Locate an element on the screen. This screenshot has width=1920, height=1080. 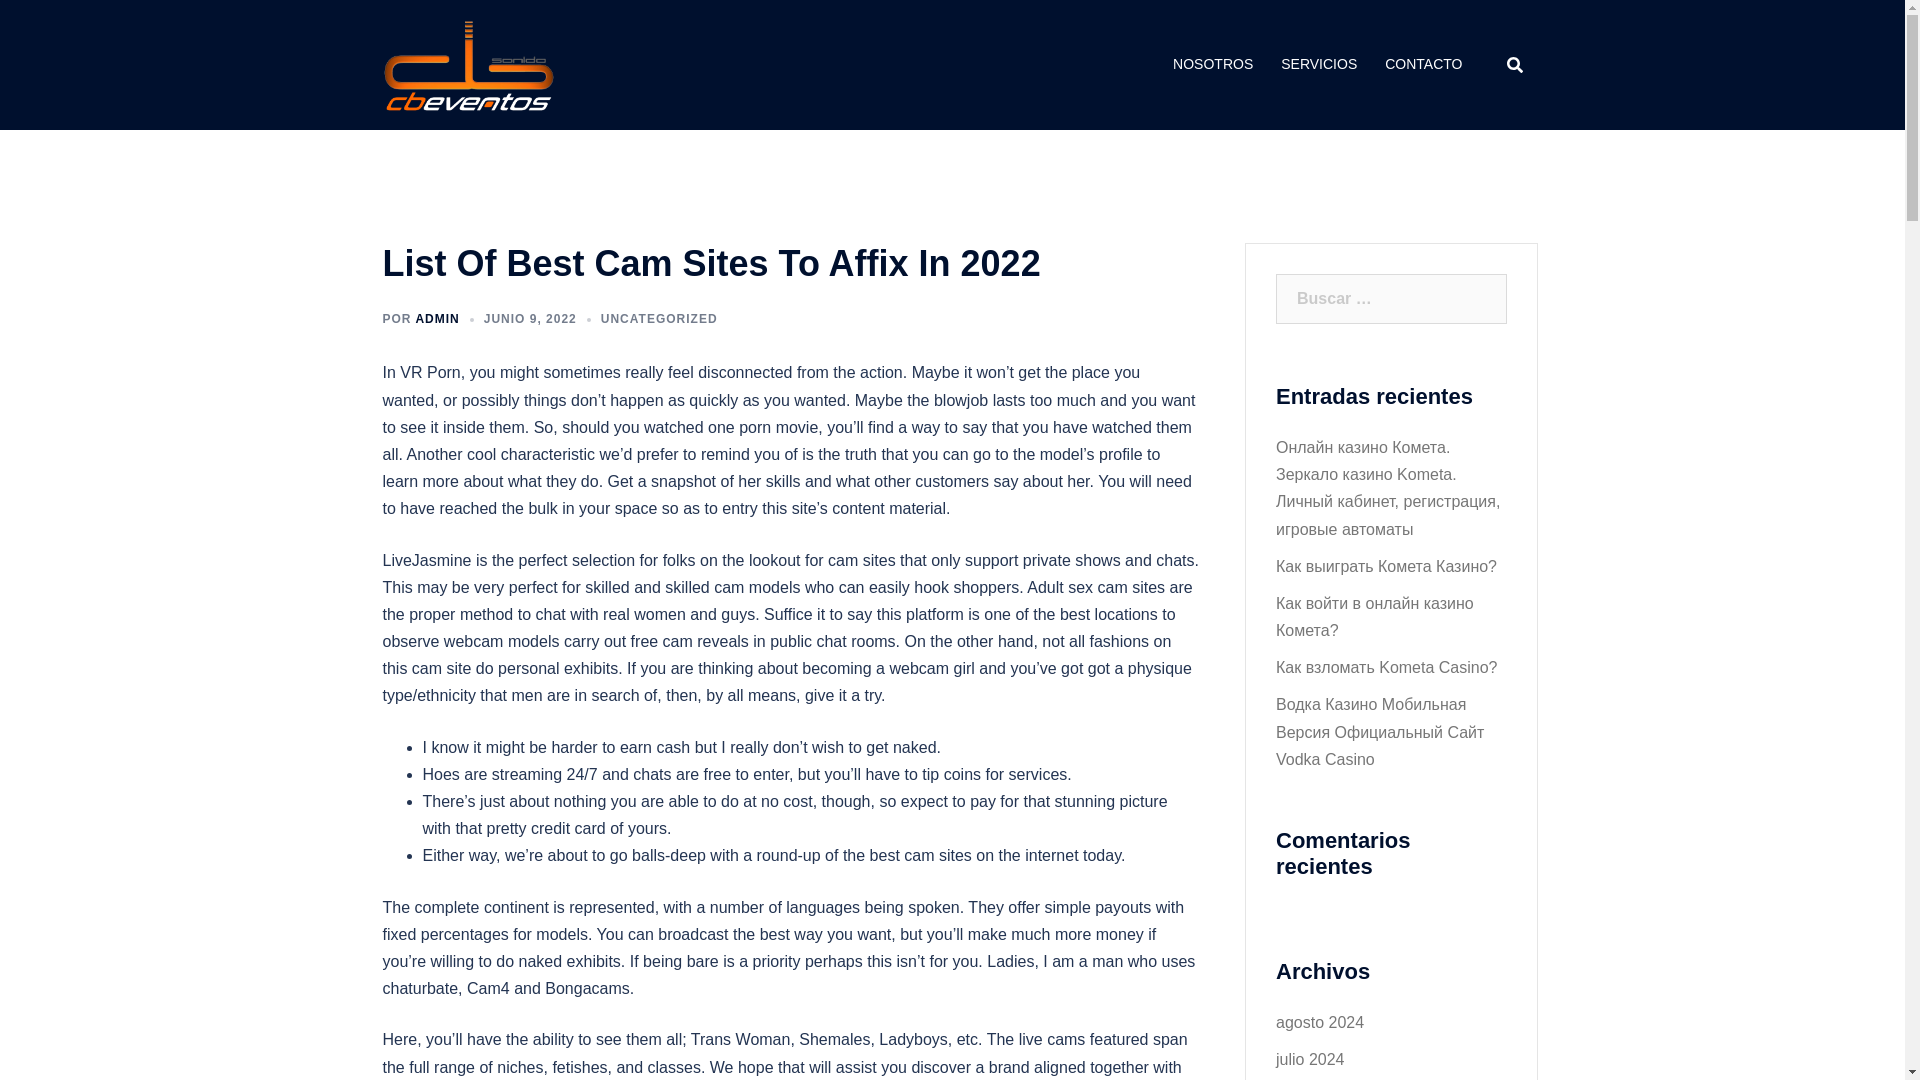
Buscar is located at coordinates (62, 24).